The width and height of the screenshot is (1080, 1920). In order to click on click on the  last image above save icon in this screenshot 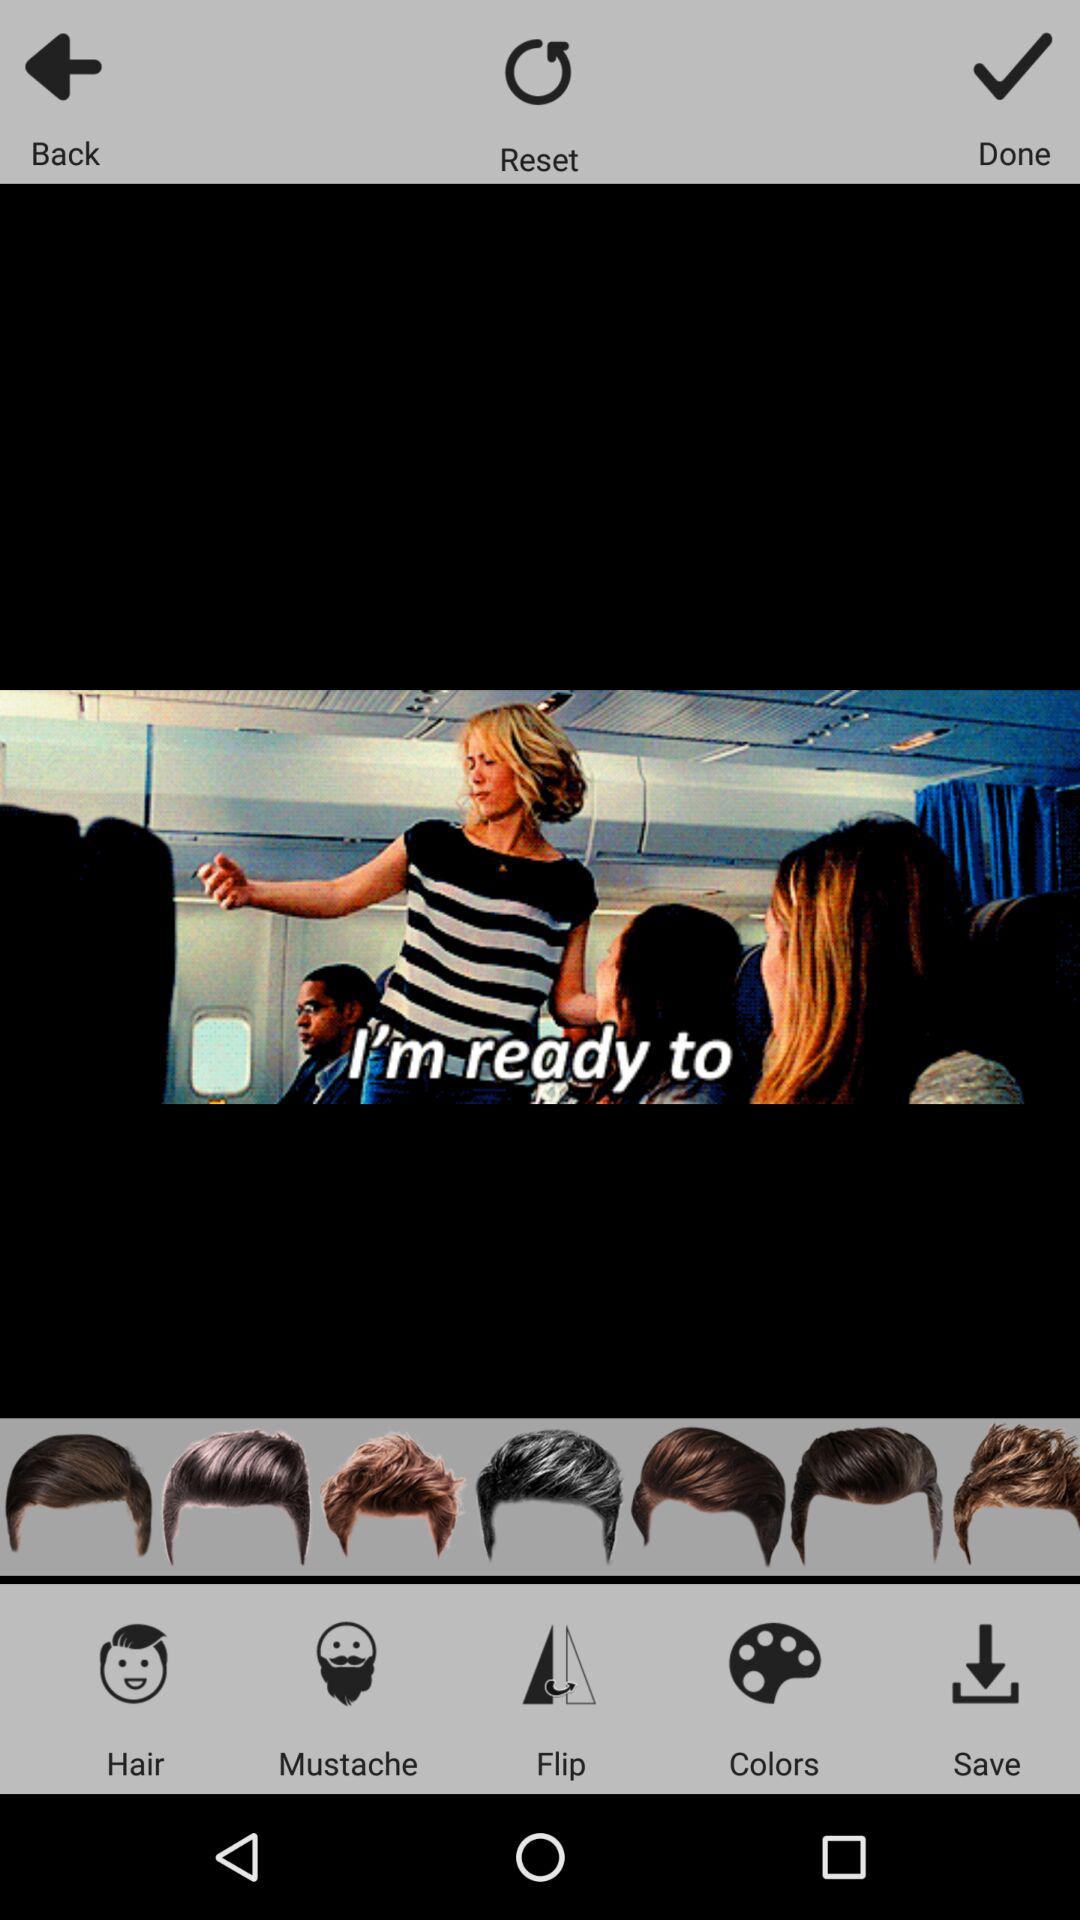, I will do `click(1012, 1497)`.